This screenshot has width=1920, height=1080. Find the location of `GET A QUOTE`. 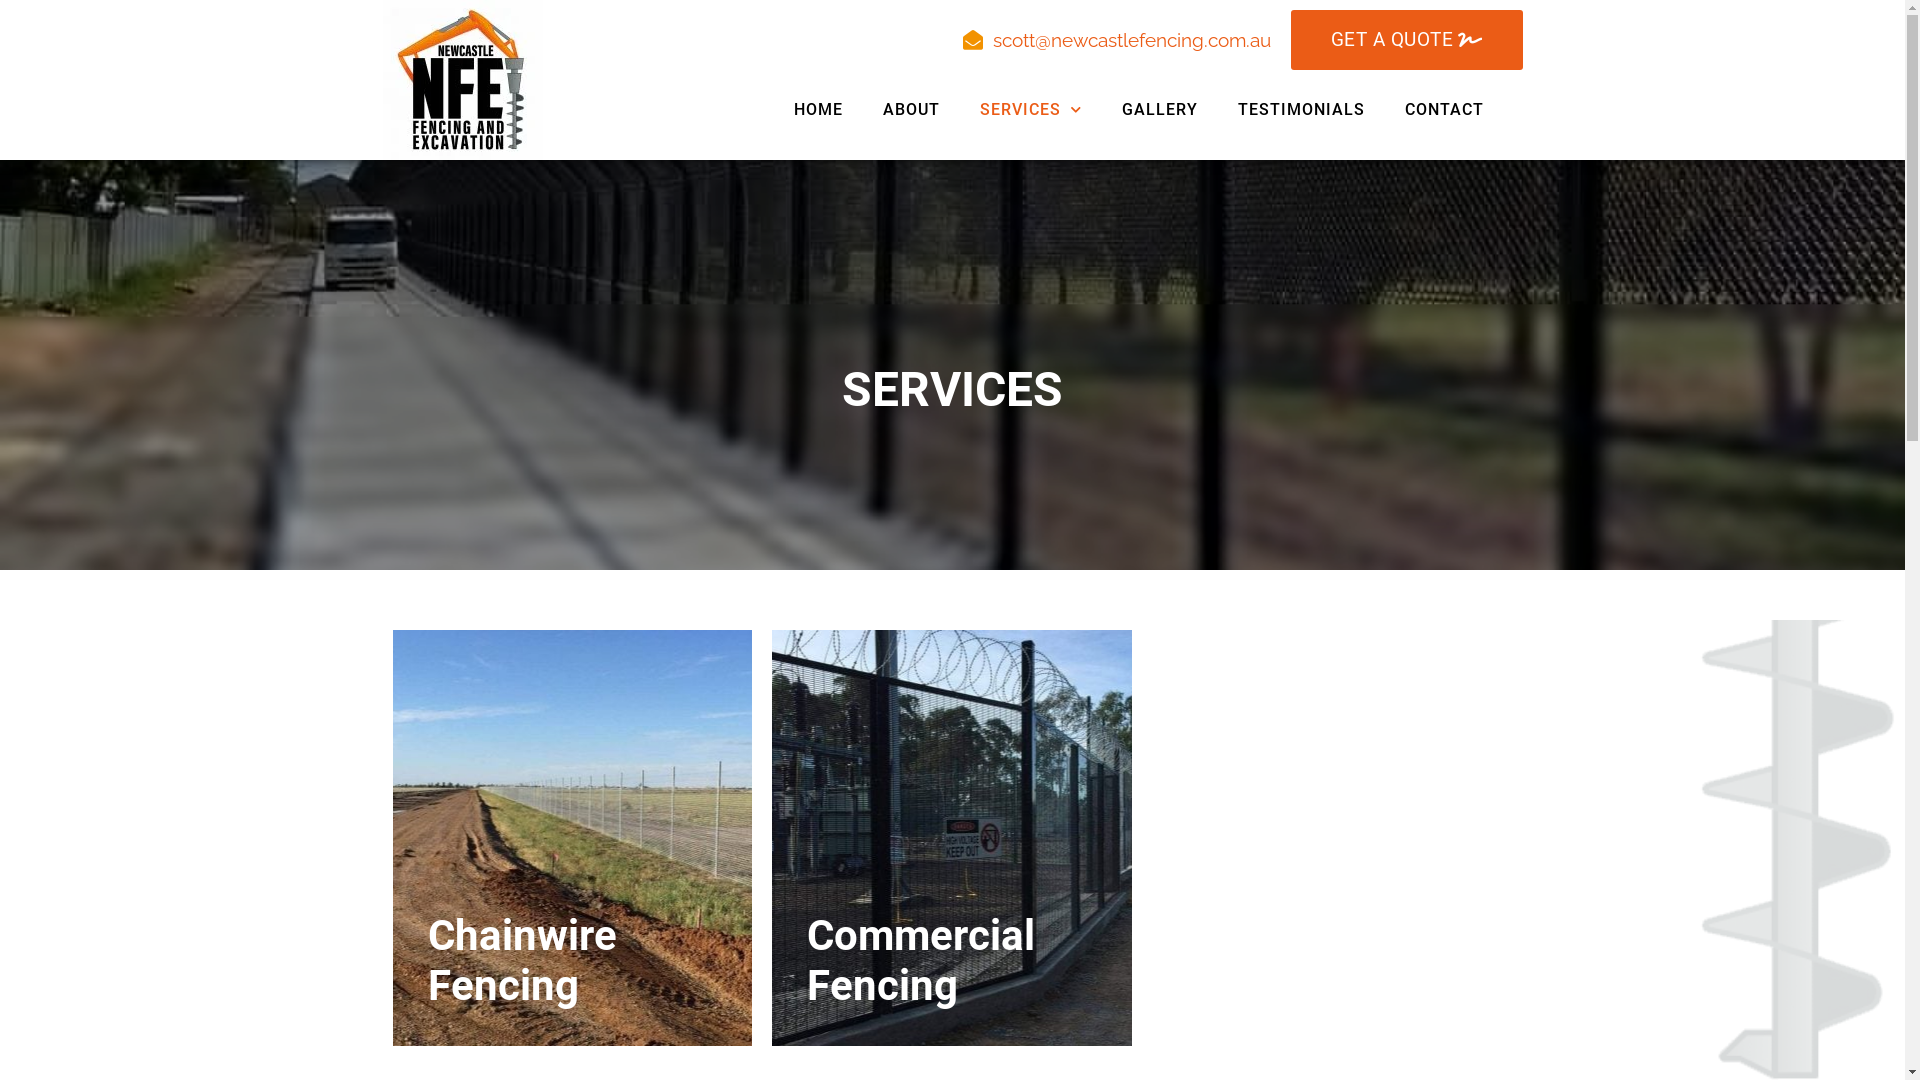

GET A QUOTE is located at coordinates (1406, 40).